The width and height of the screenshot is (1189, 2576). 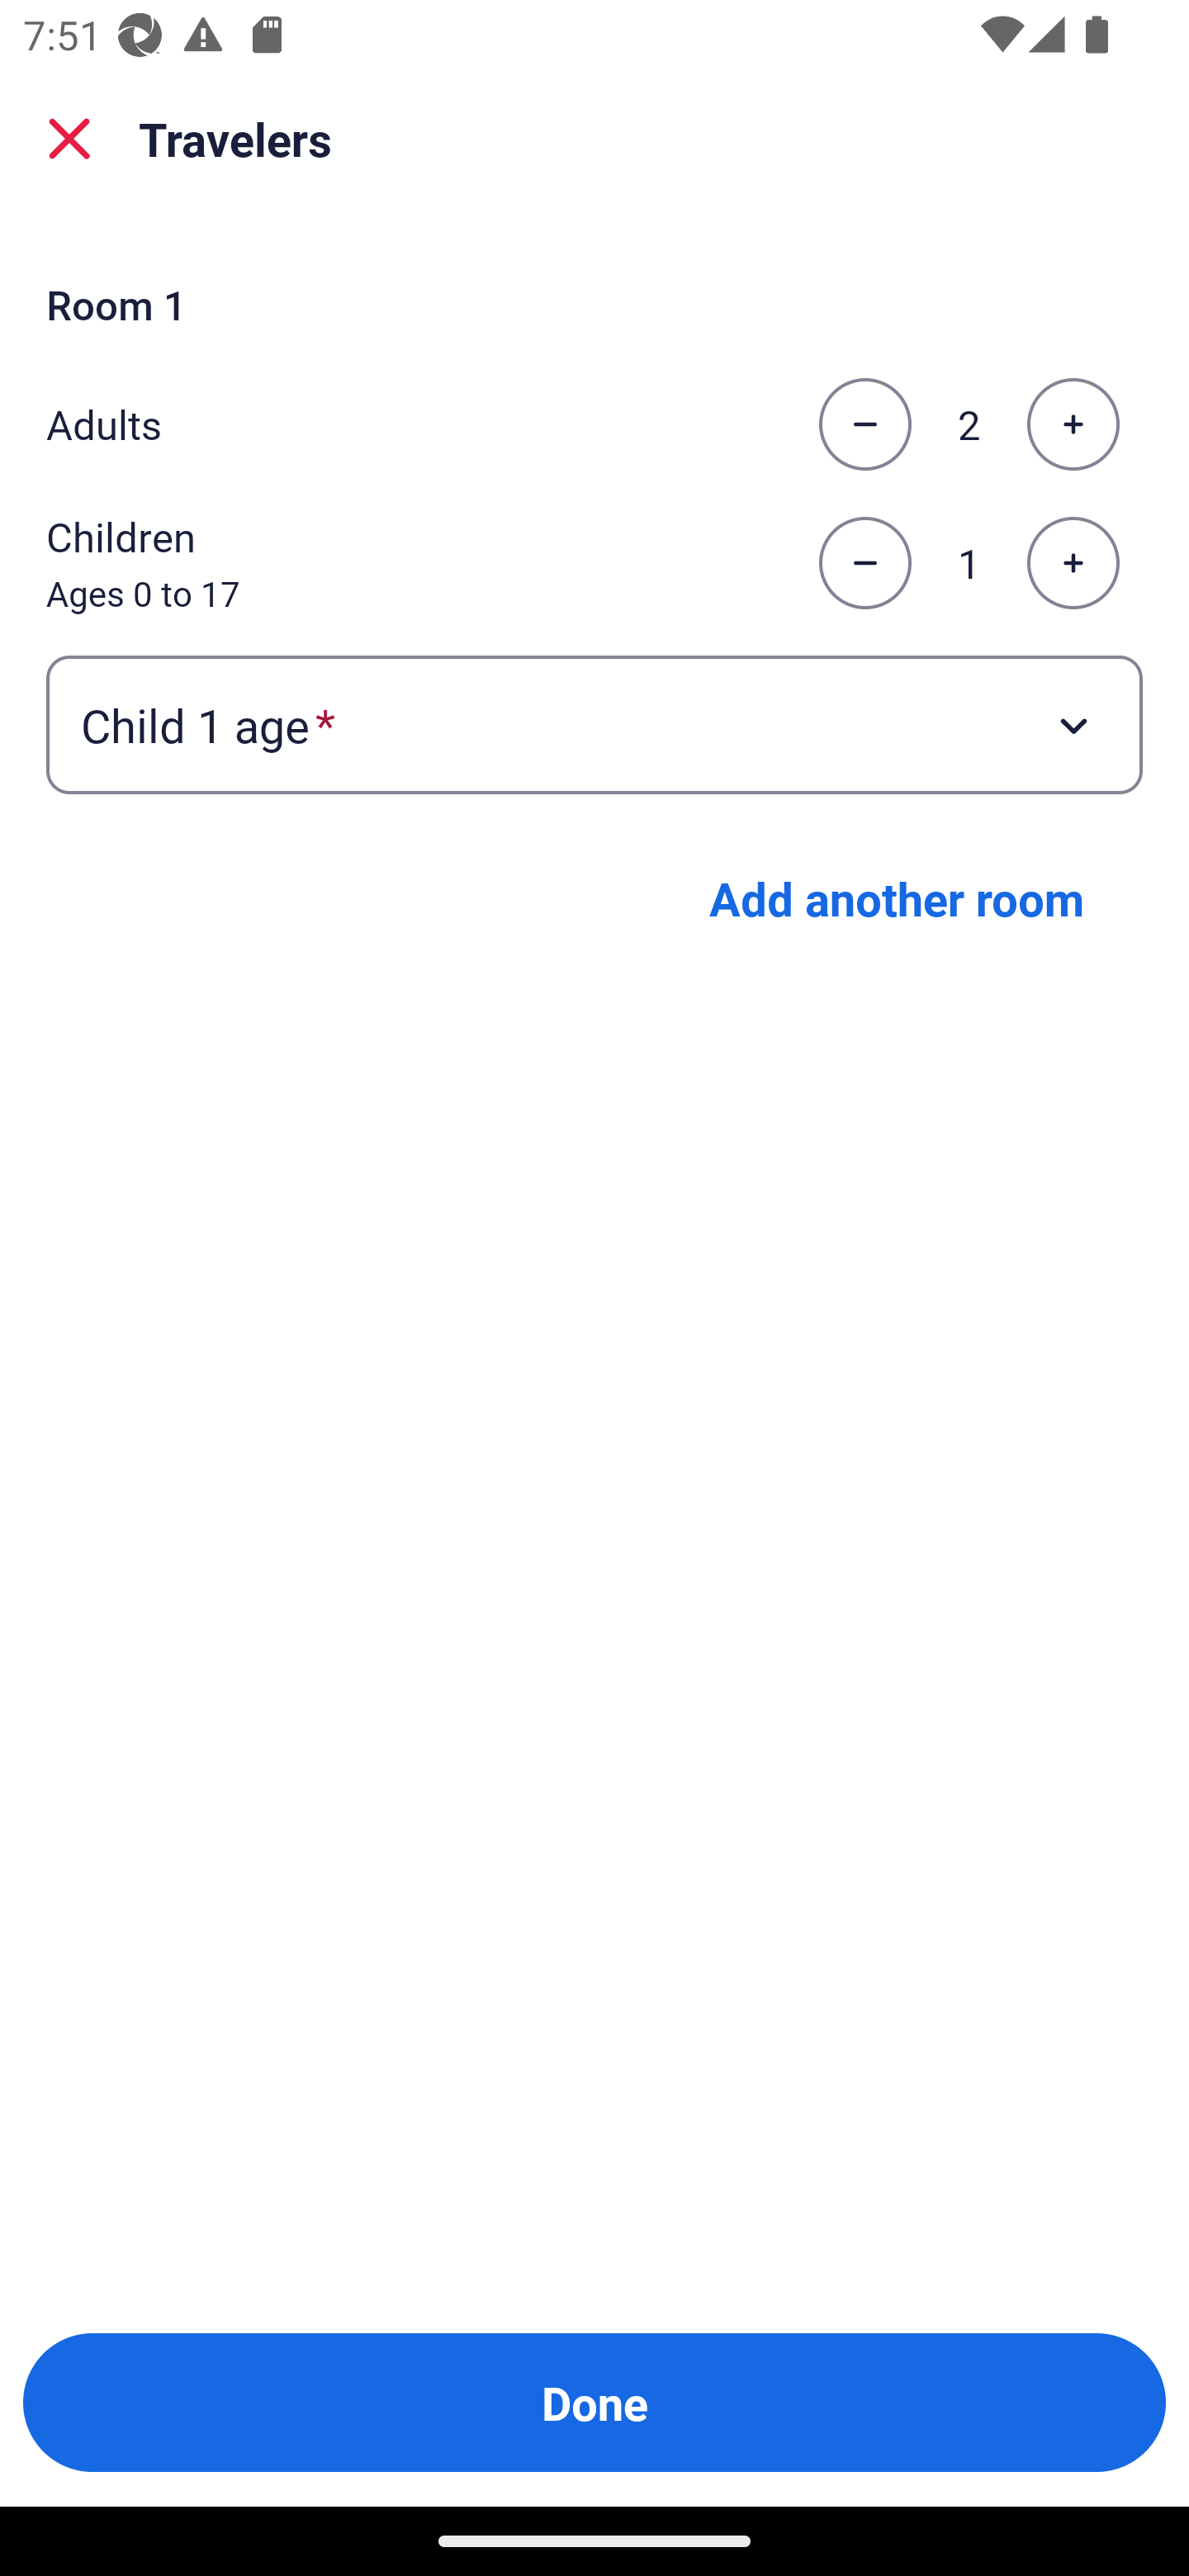 I want to click on Increase the number of children, so click(x=1073, y=564).